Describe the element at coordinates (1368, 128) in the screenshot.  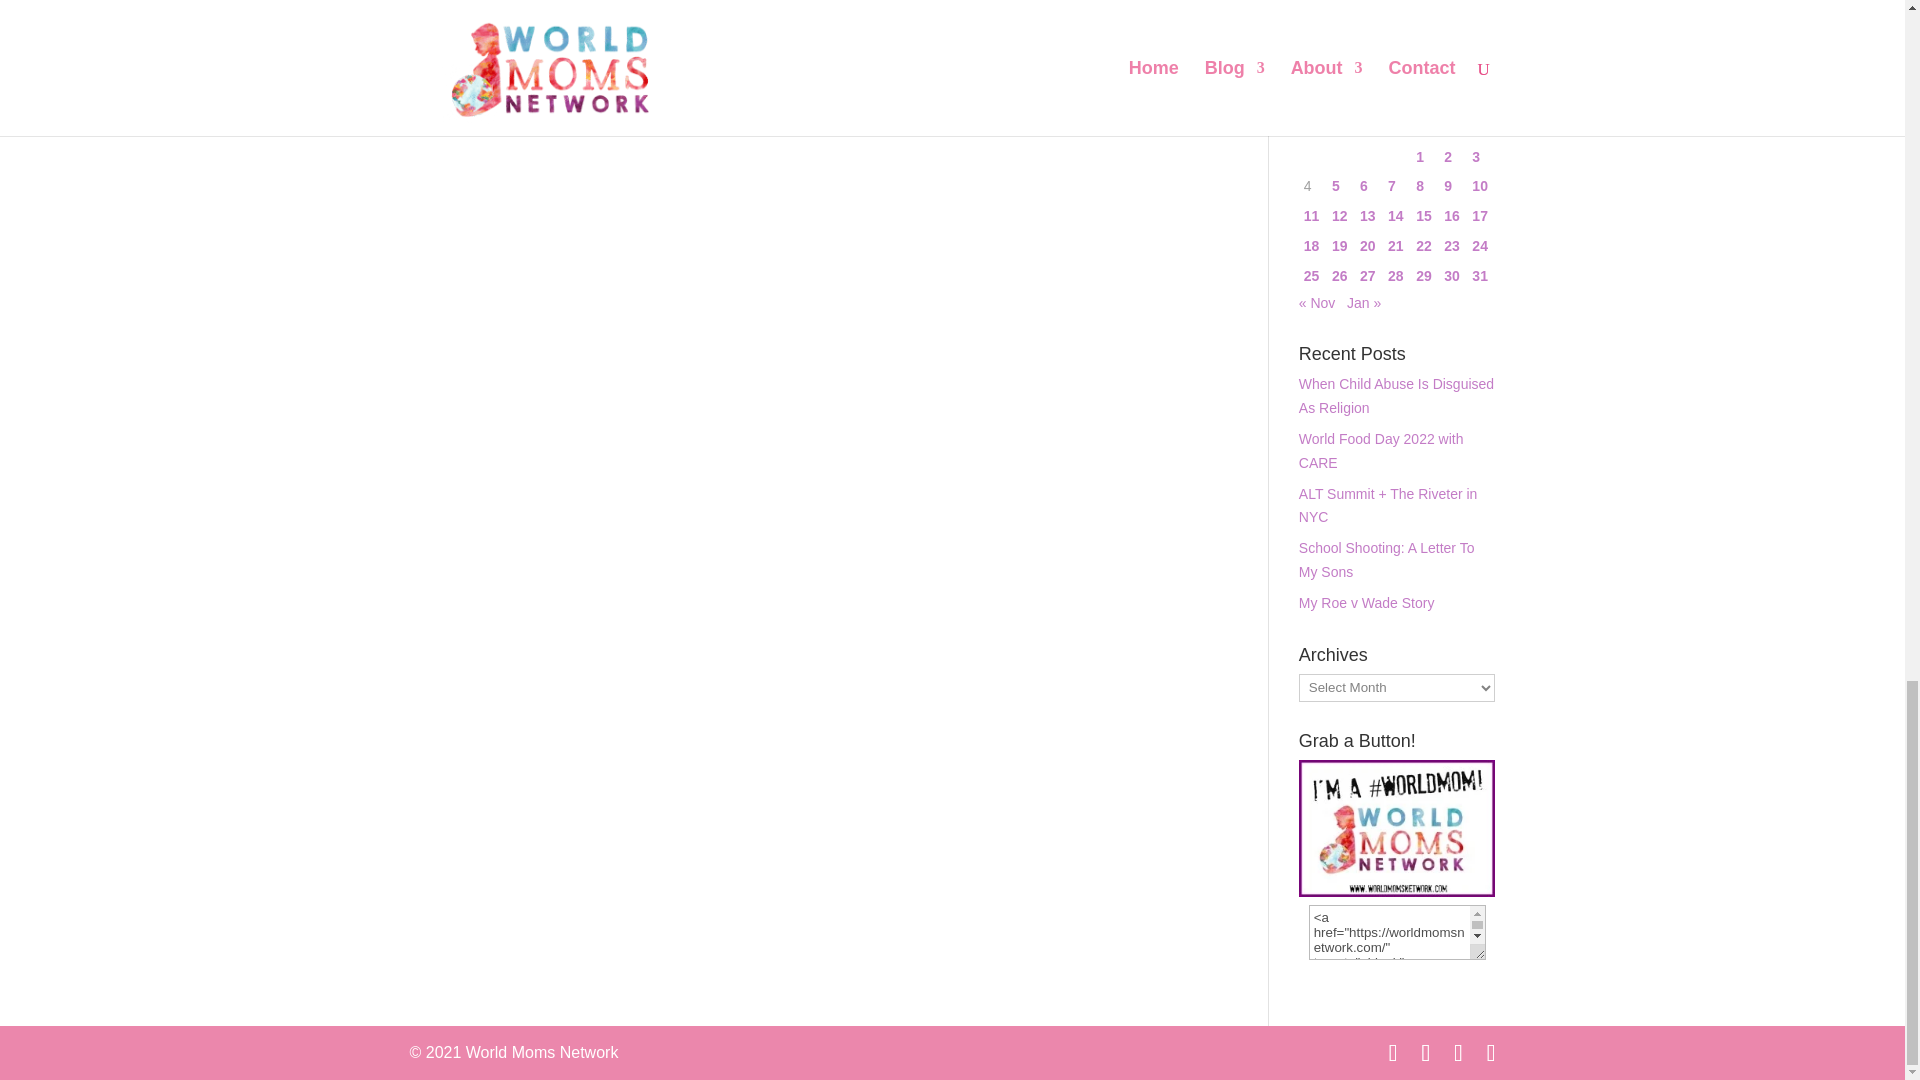
I see `Tuesday` at that location.